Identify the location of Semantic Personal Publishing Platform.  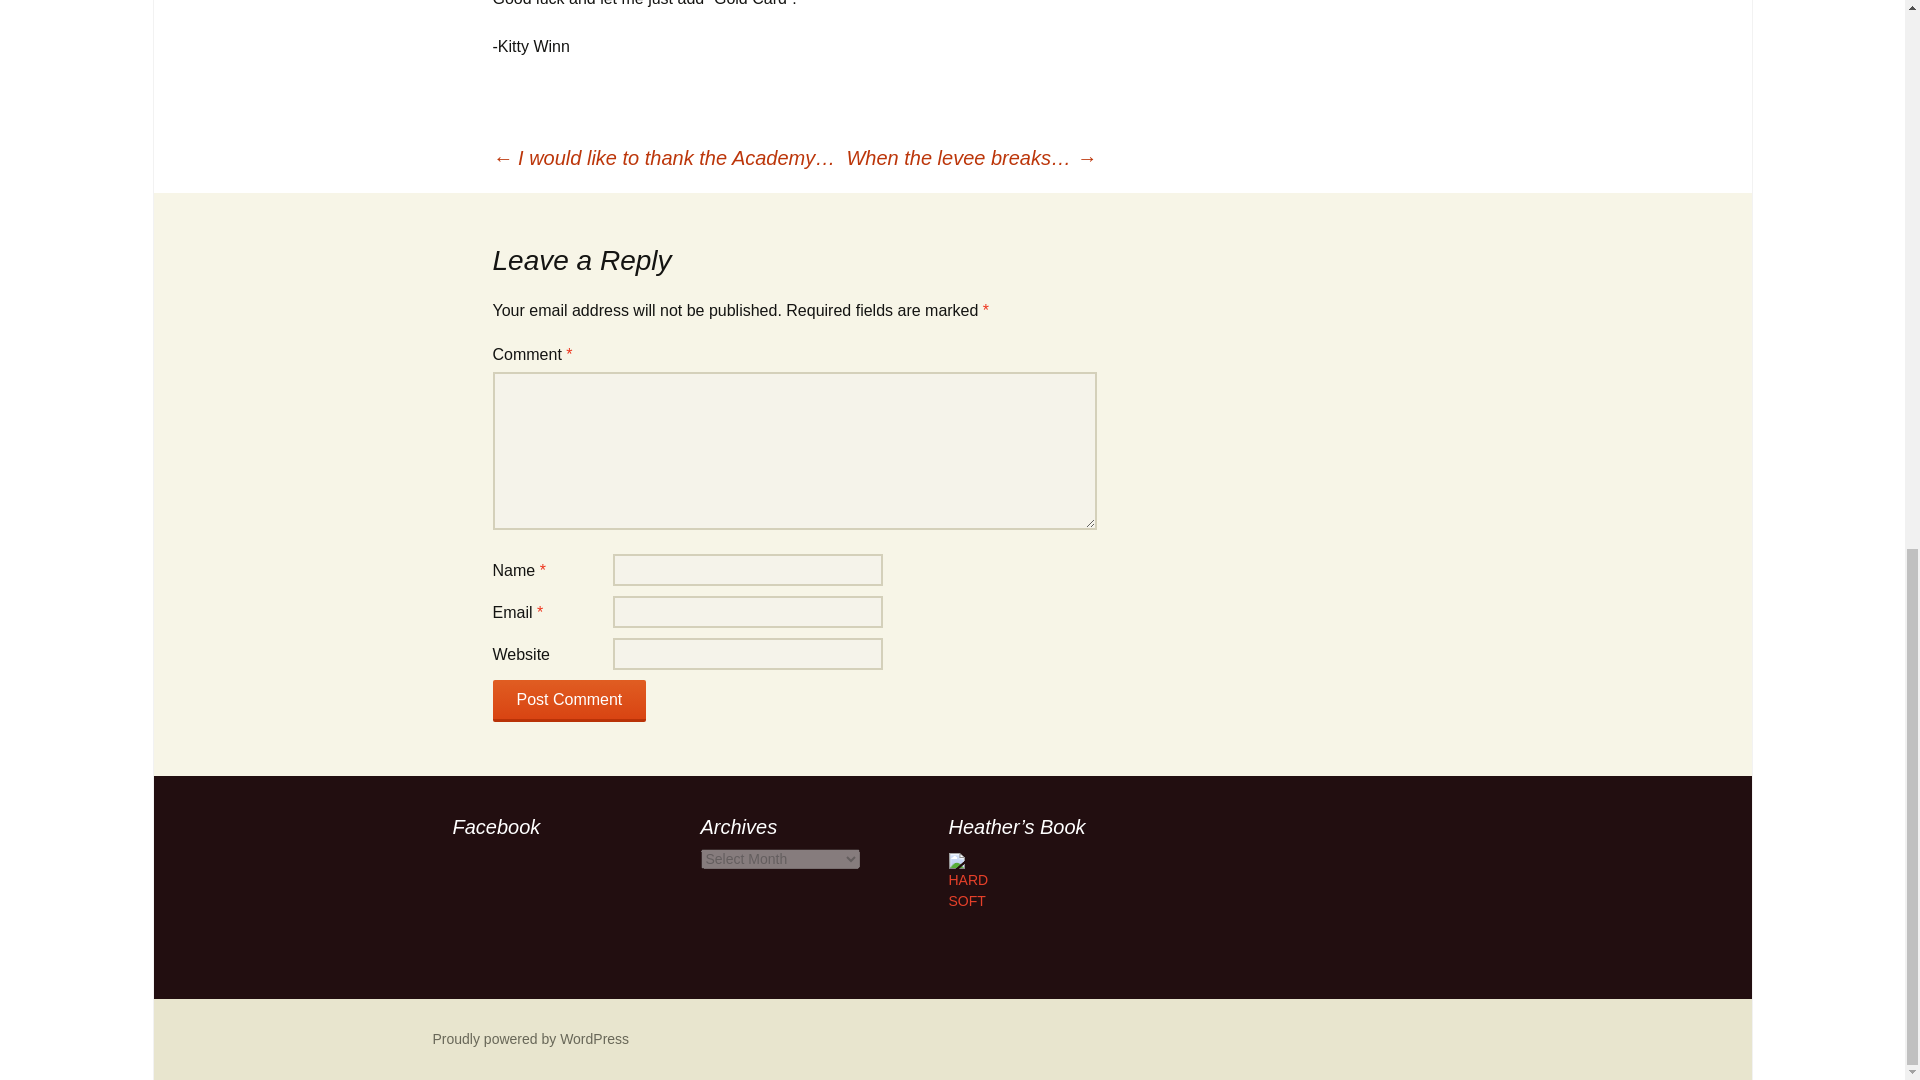
(530, 1038).